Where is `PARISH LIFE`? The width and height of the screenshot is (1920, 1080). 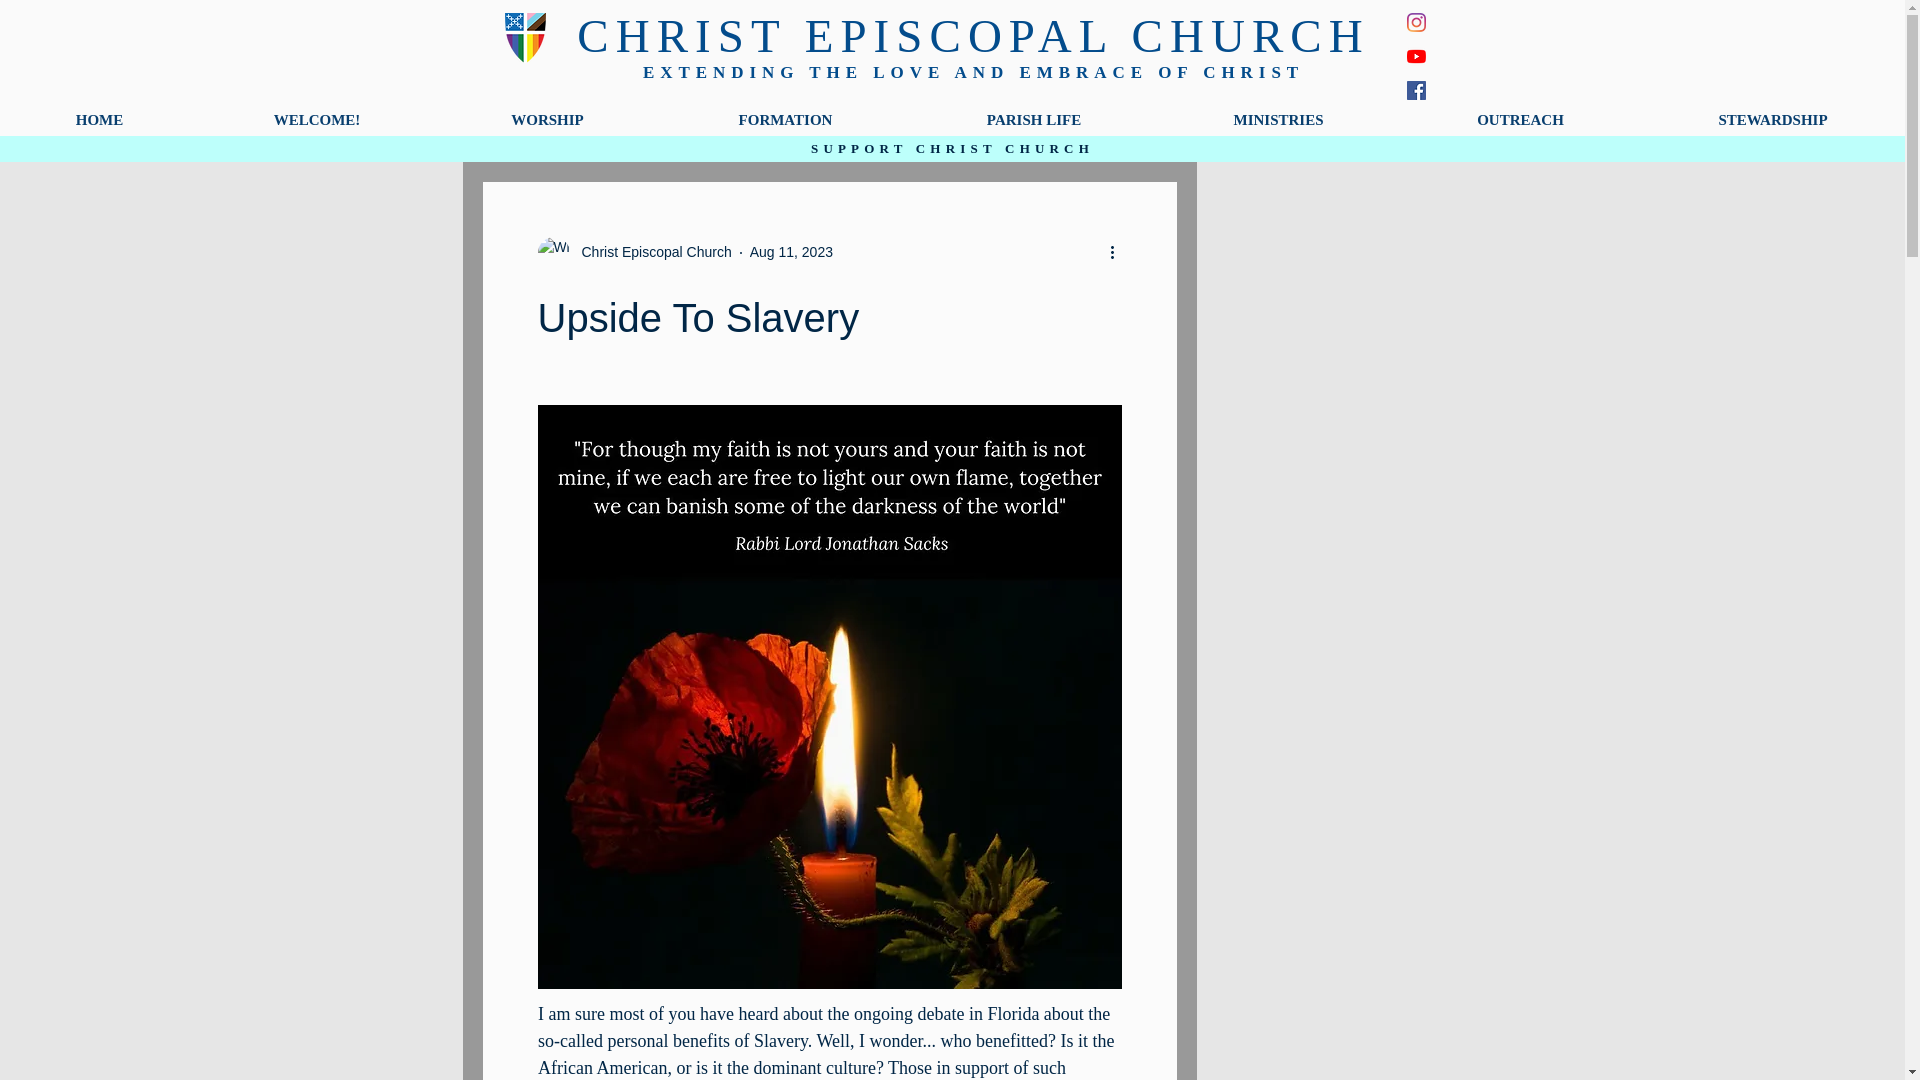
PARISH LIFE is located at coordinates (1034, 119).